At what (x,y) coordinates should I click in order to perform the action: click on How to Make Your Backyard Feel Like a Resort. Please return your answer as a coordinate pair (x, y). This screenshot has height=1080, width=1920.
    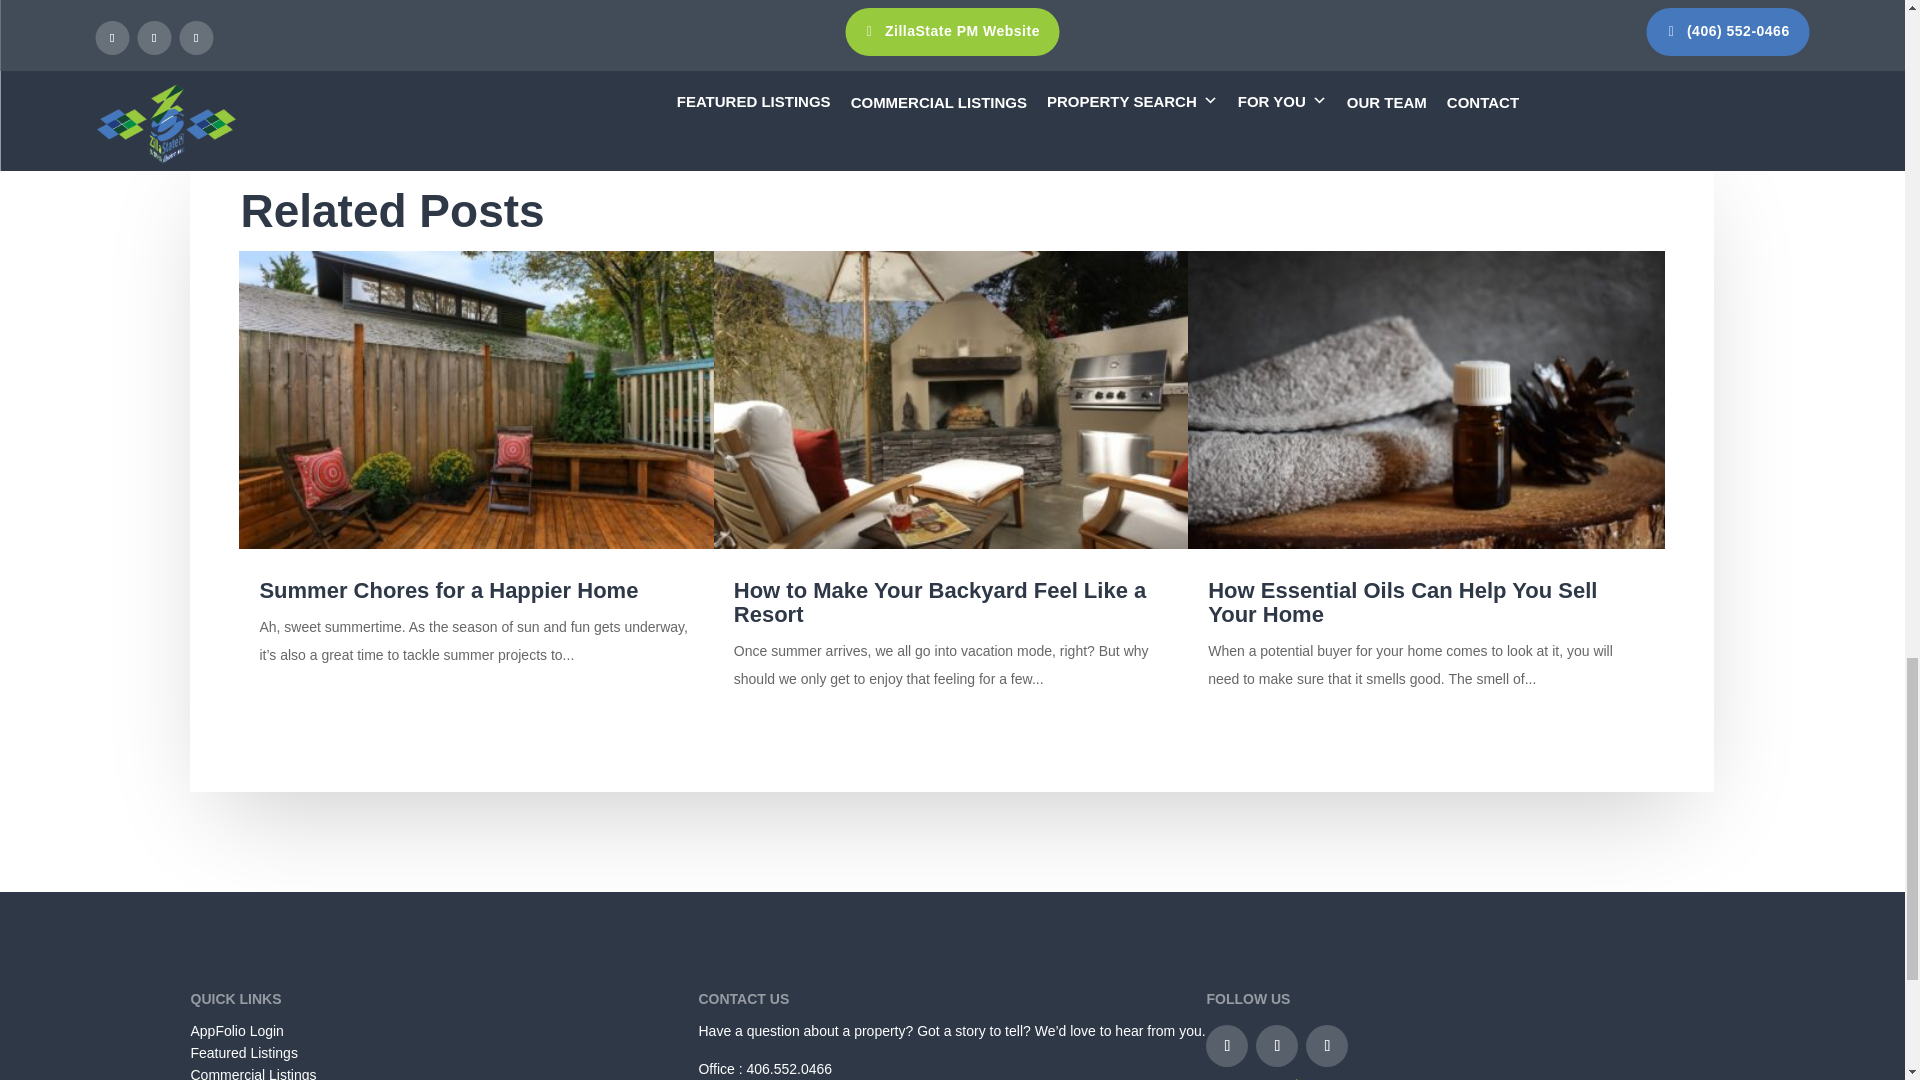
    Looking at the image, I should click on (940, 602).